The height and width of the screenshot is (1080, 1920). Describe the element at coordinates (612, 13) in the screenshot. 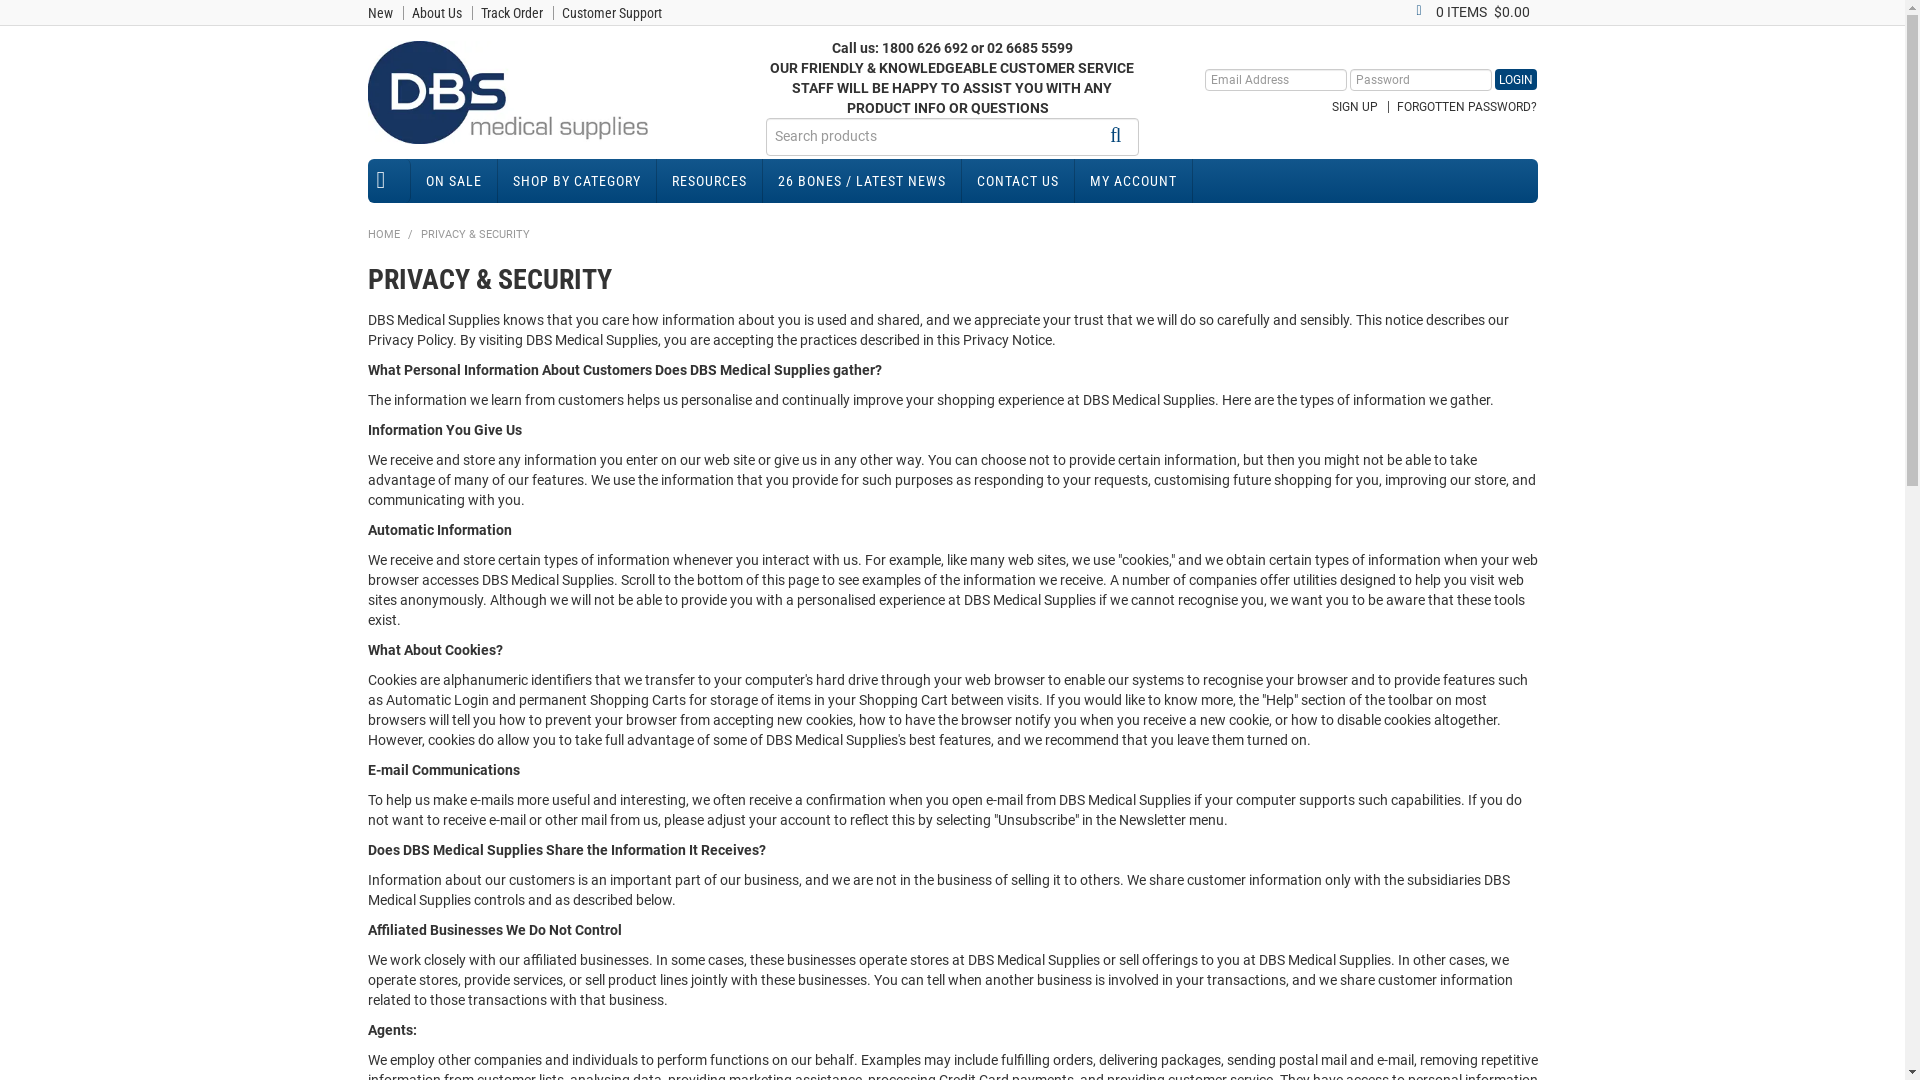

I see `Customer Support` at that location.